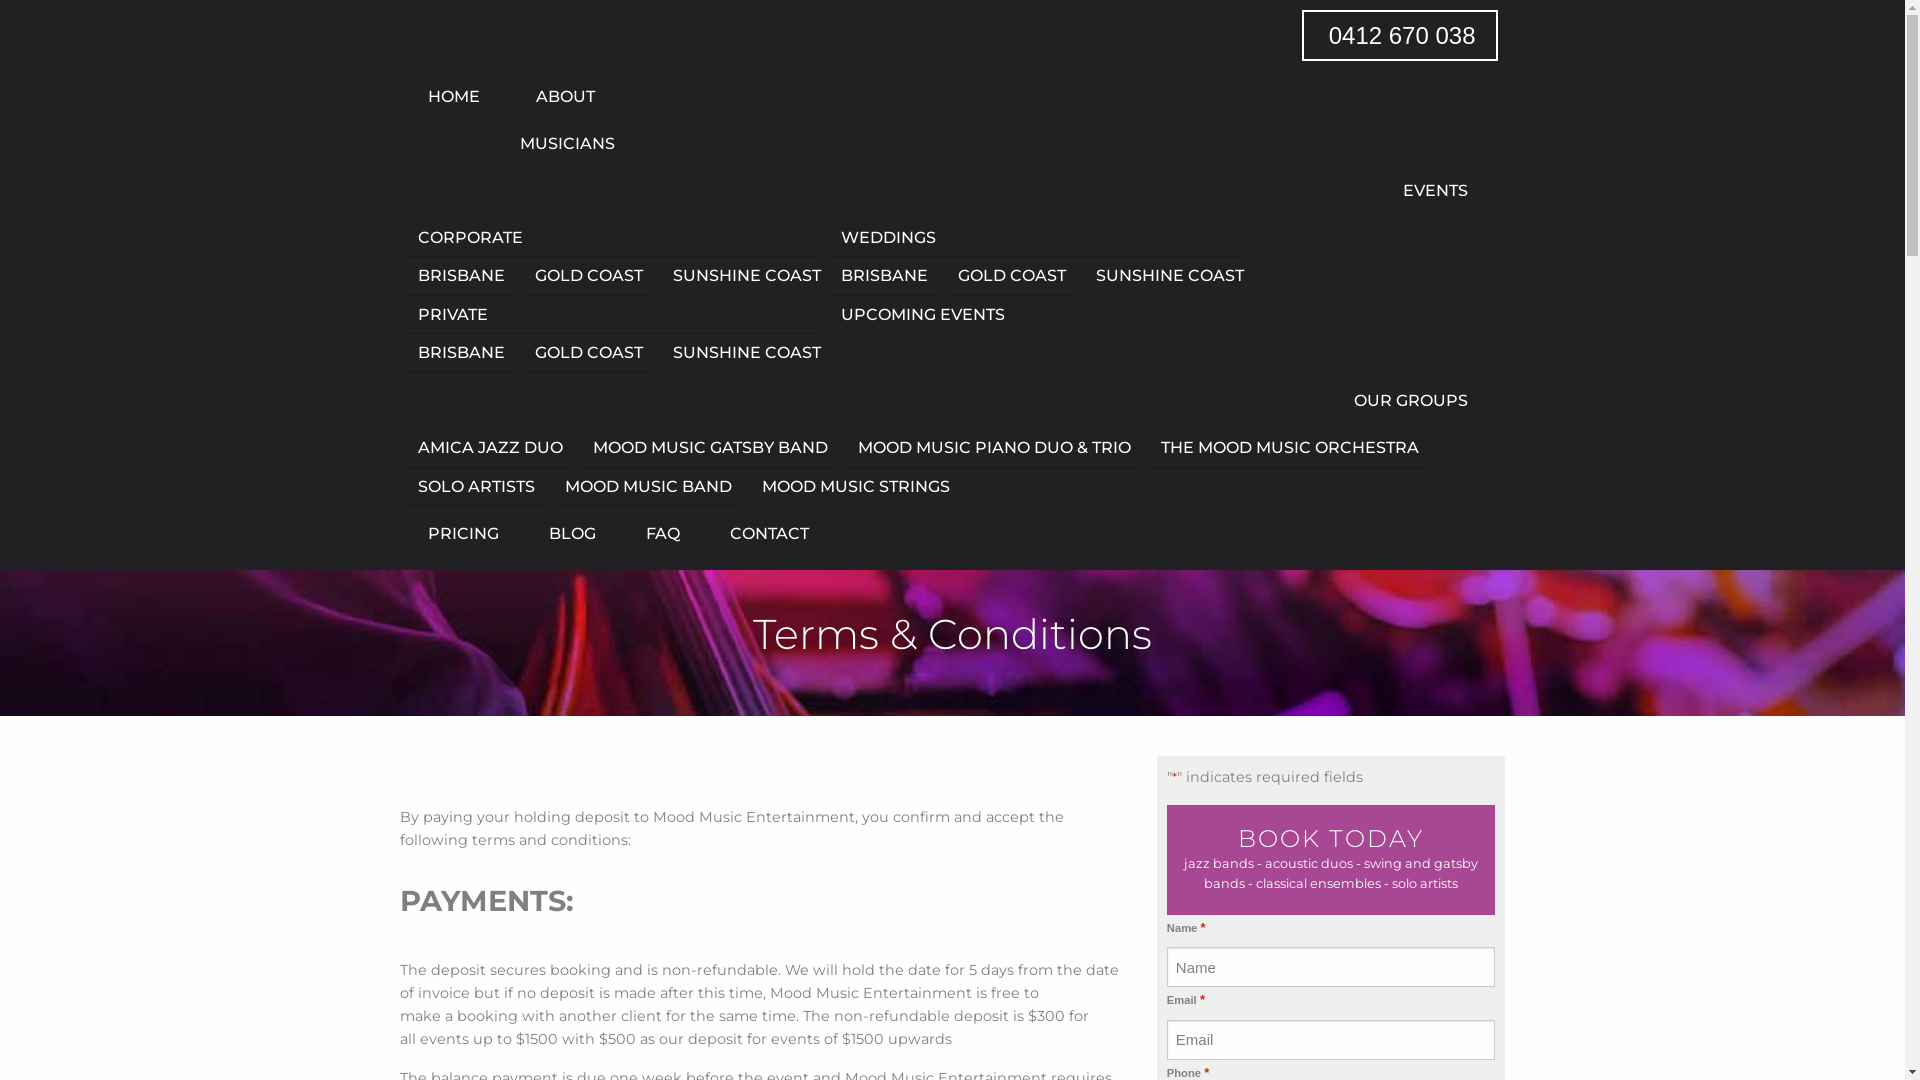 The width and height of the screenshot is (1920, 1080). Describe the element at coordinates (454, 97) in the screenshot. I see `HOME` at that location.